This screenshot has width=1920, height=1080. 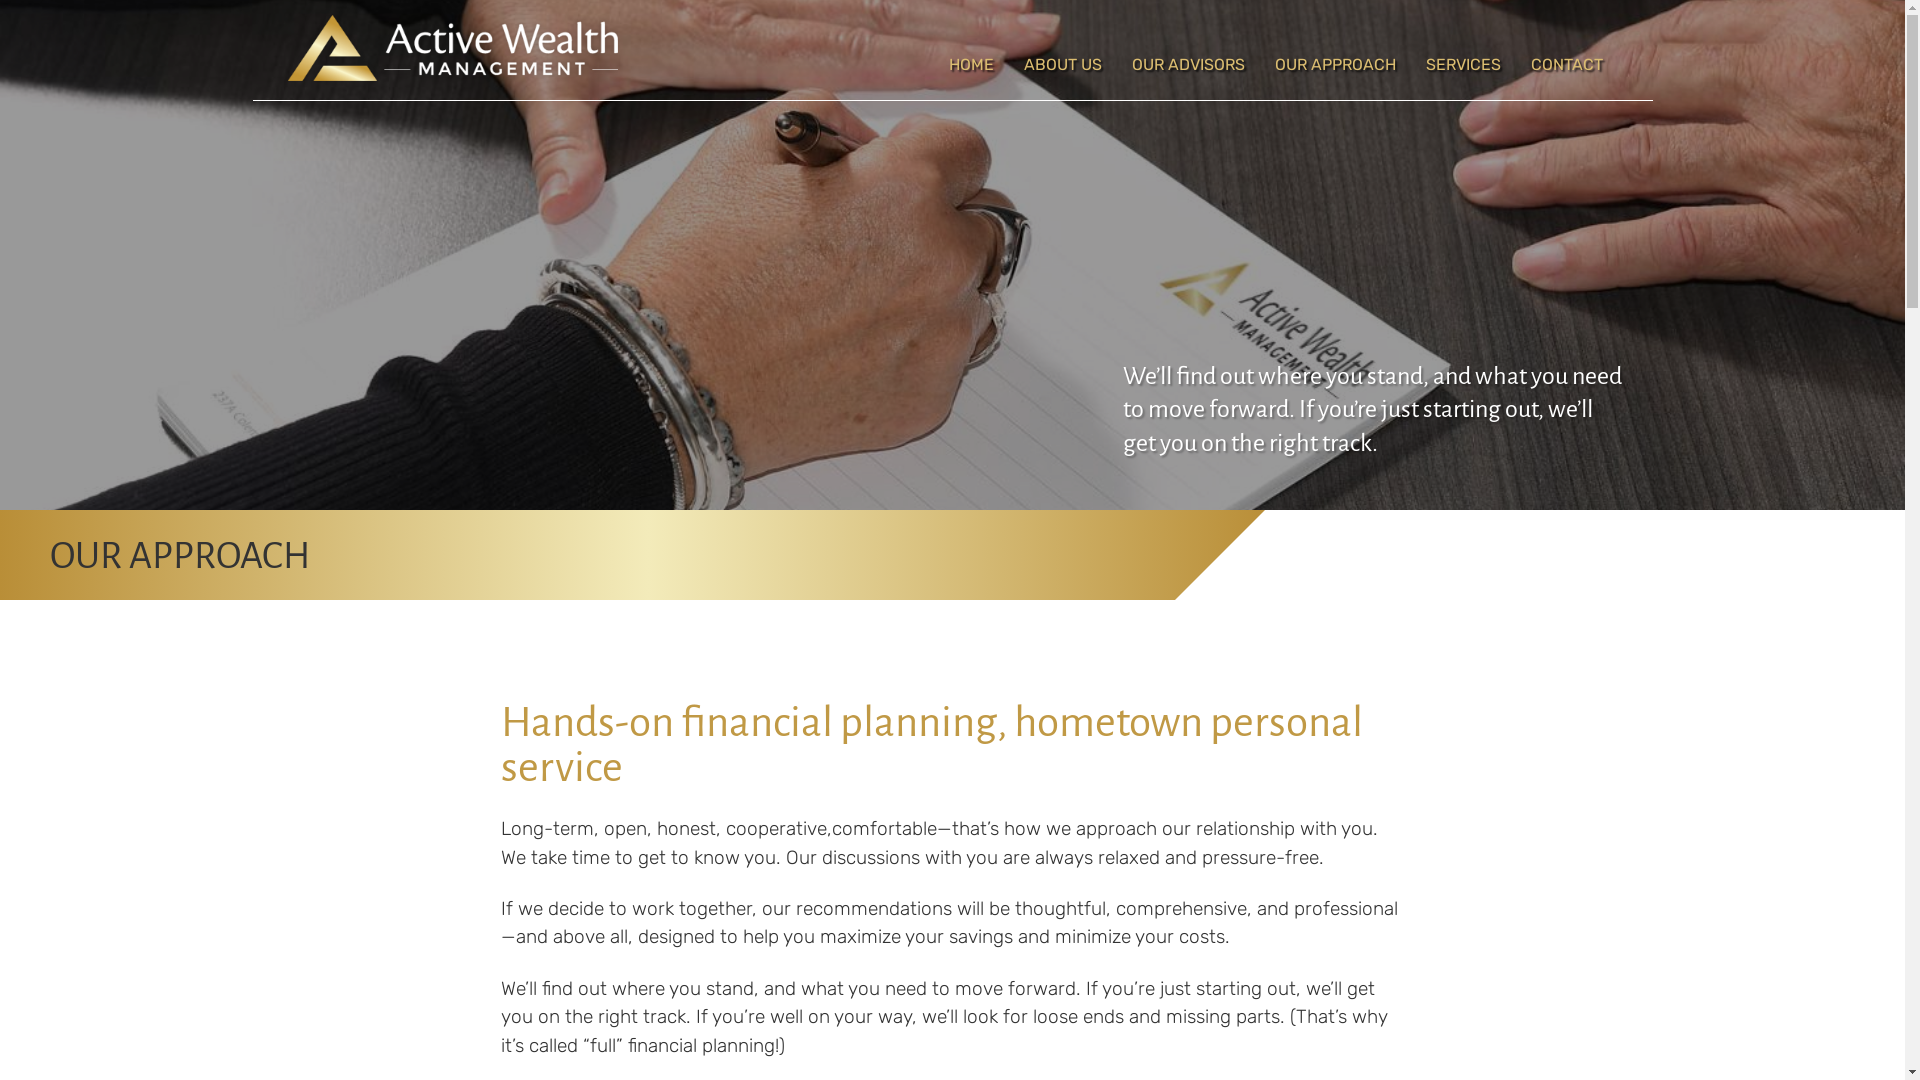 What do you see at coordinates (1567, 65) in the screenshot?
I see `CONTACT` at bounding box center [1567, 65].